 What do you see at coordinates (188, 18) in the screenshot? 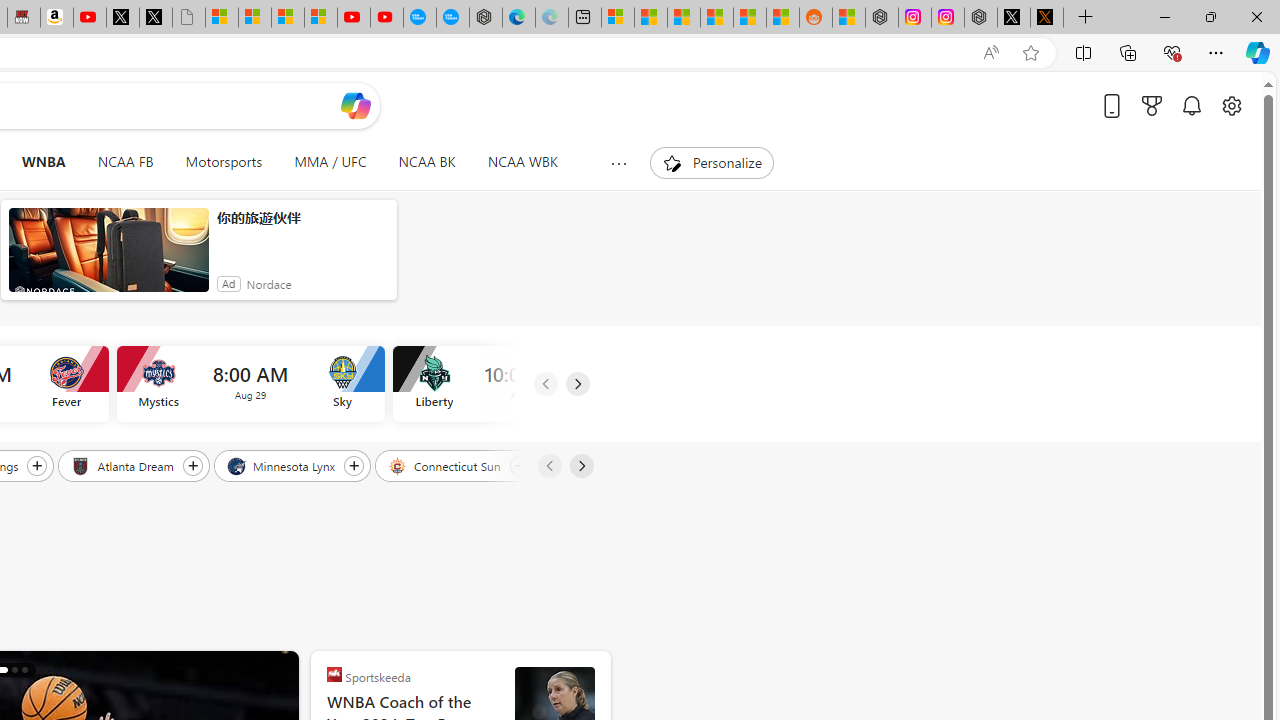
I see `Untitled` at bounding box center [188, 18].